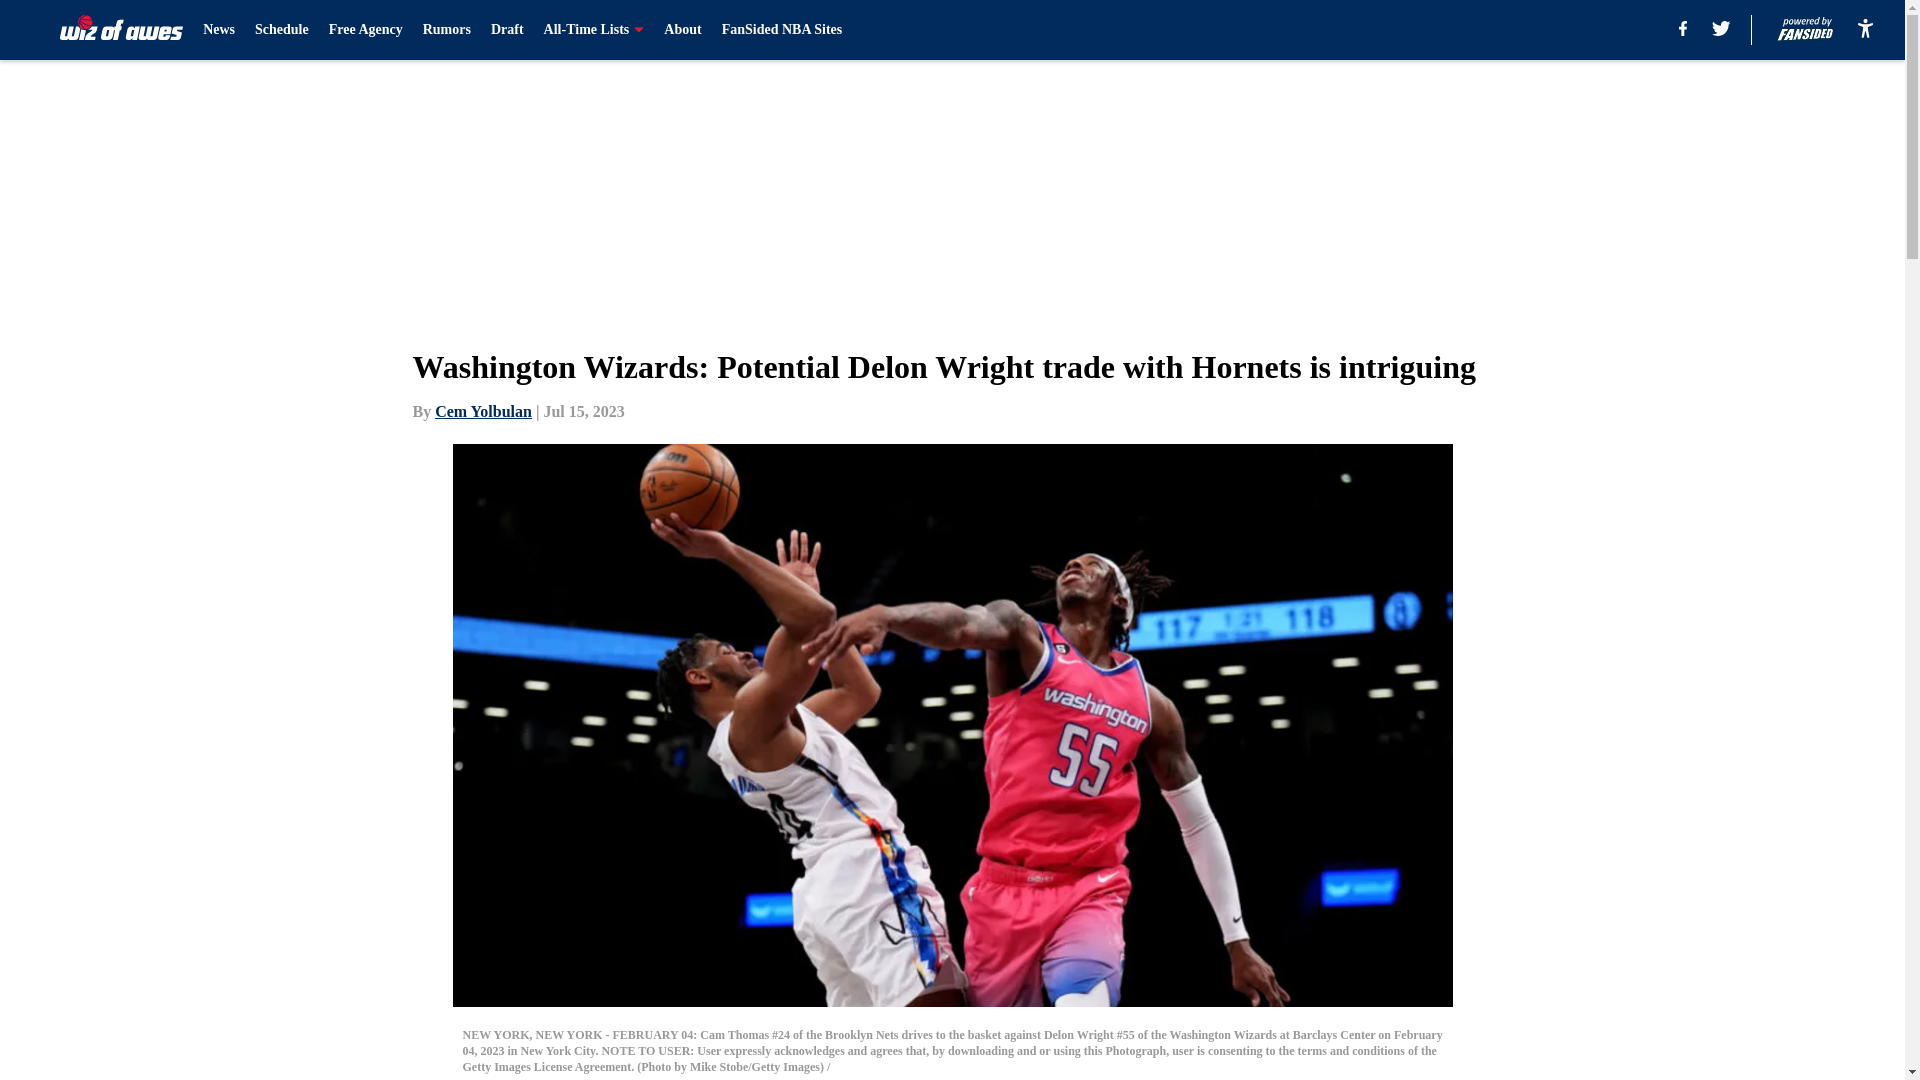 Image resolution: width=1920 pixels, height=1080 pixels. Describe the element at coordinates (782, 30) in the screenshot. I see `FanSided NBA Sites` at that location.